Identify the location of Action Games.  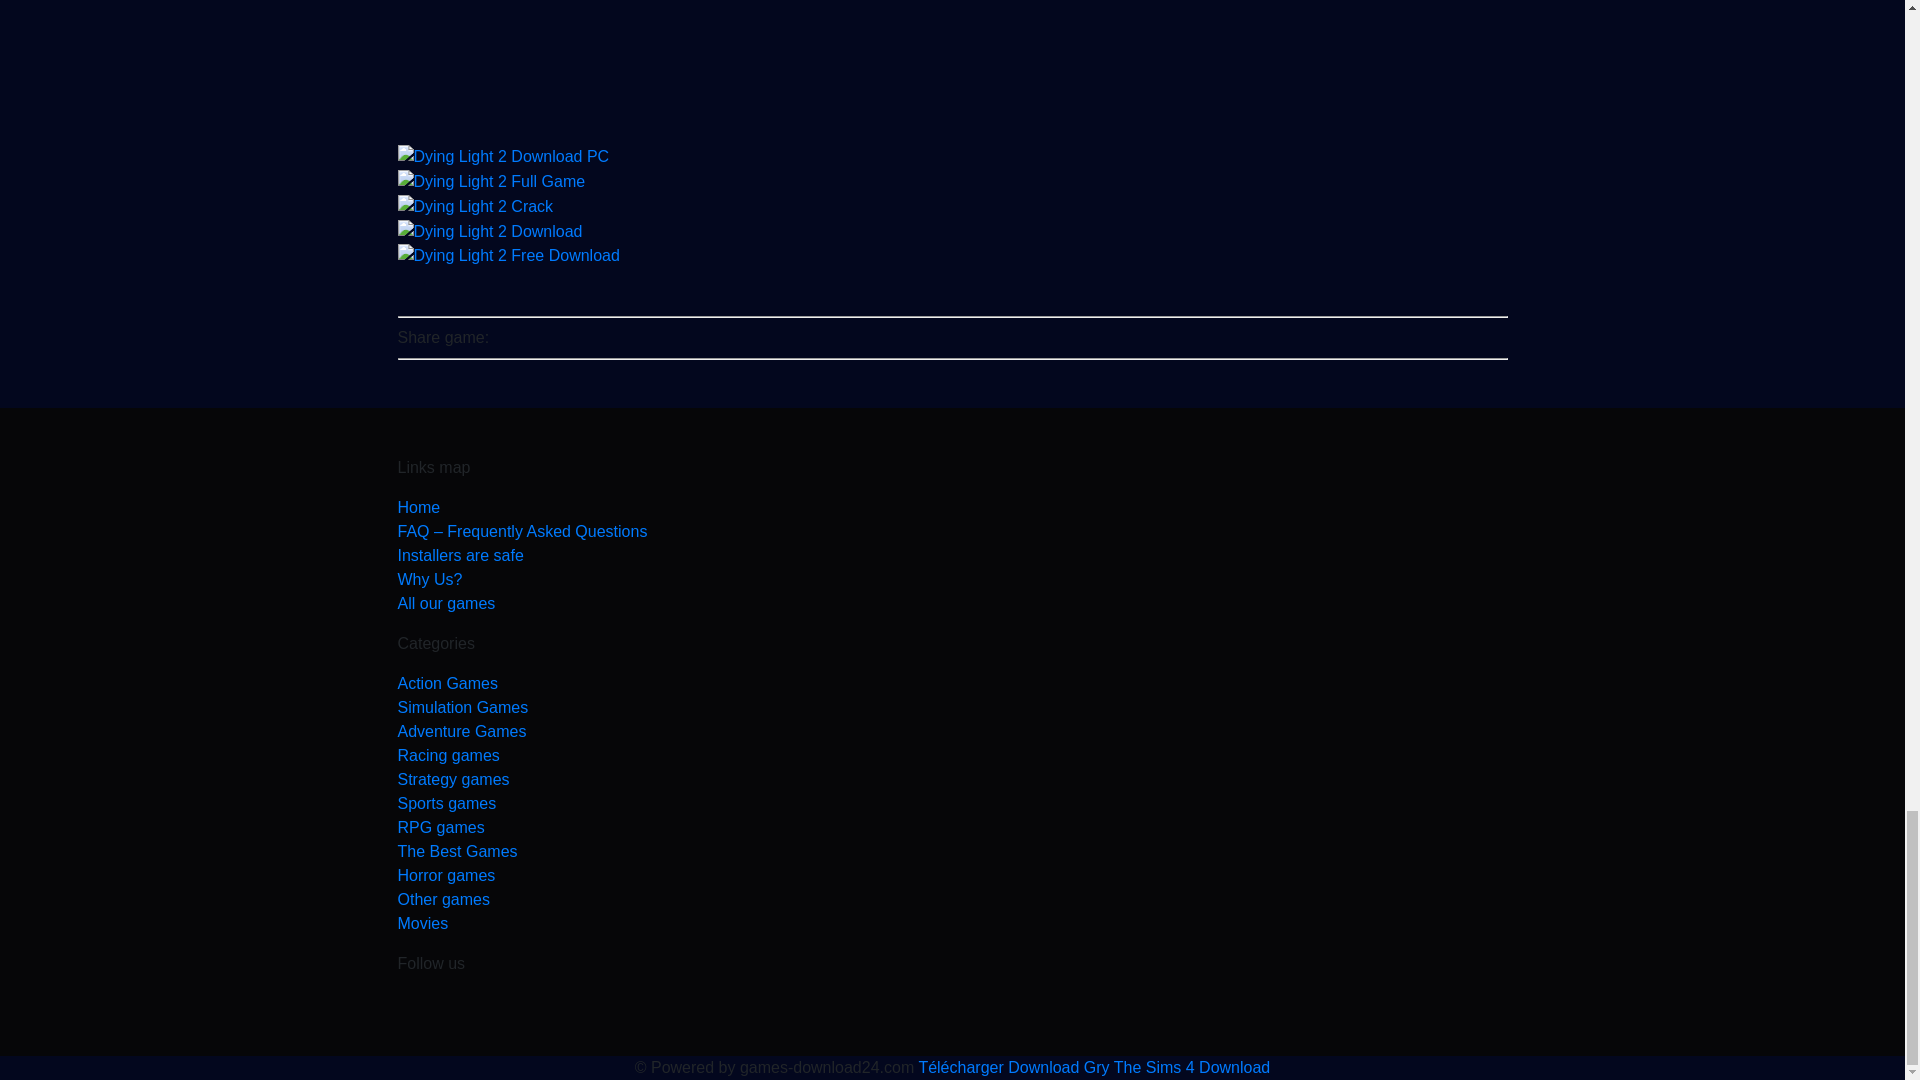
(952, 683).